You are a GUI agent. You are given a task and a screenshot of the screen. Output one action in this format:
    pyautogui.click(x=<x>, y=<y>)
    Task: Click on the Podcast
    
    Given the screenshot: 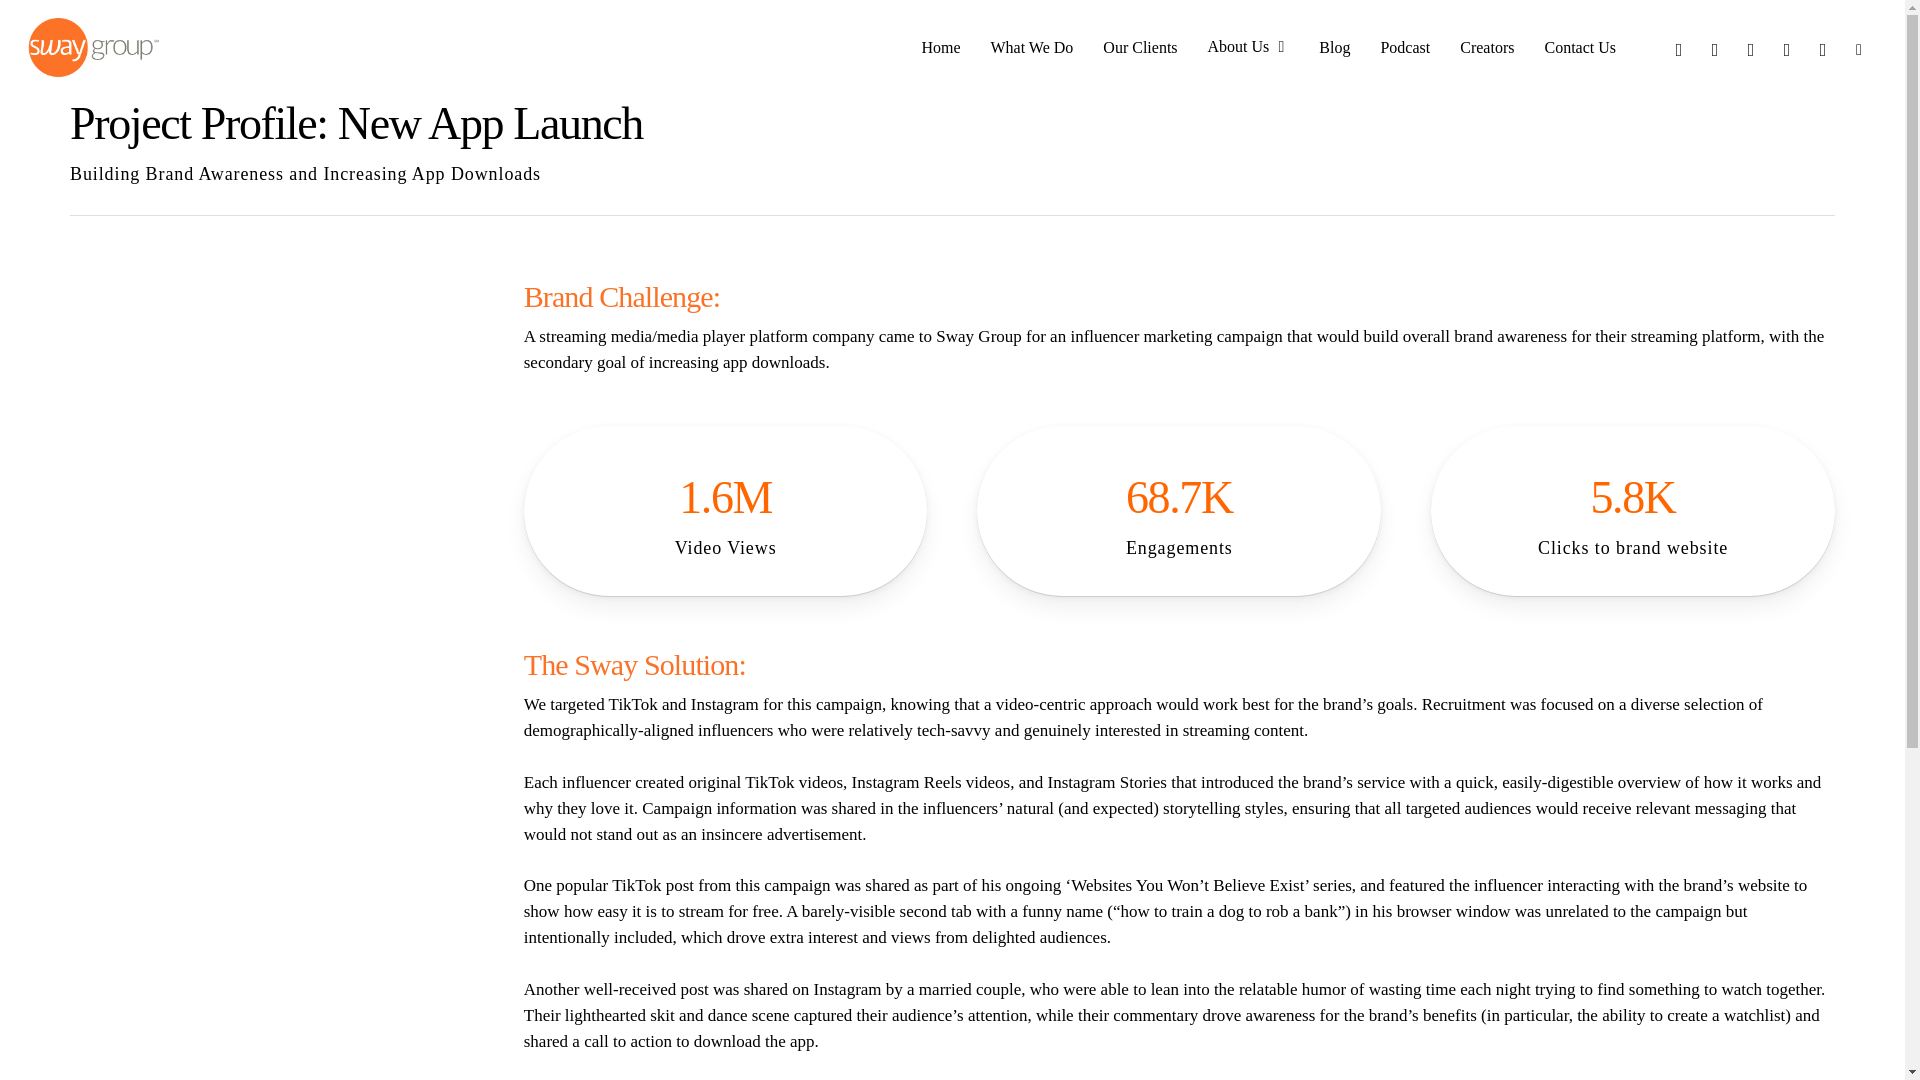 What is the action you would take?
    pyautogui.click(x=1405, y=48)
    